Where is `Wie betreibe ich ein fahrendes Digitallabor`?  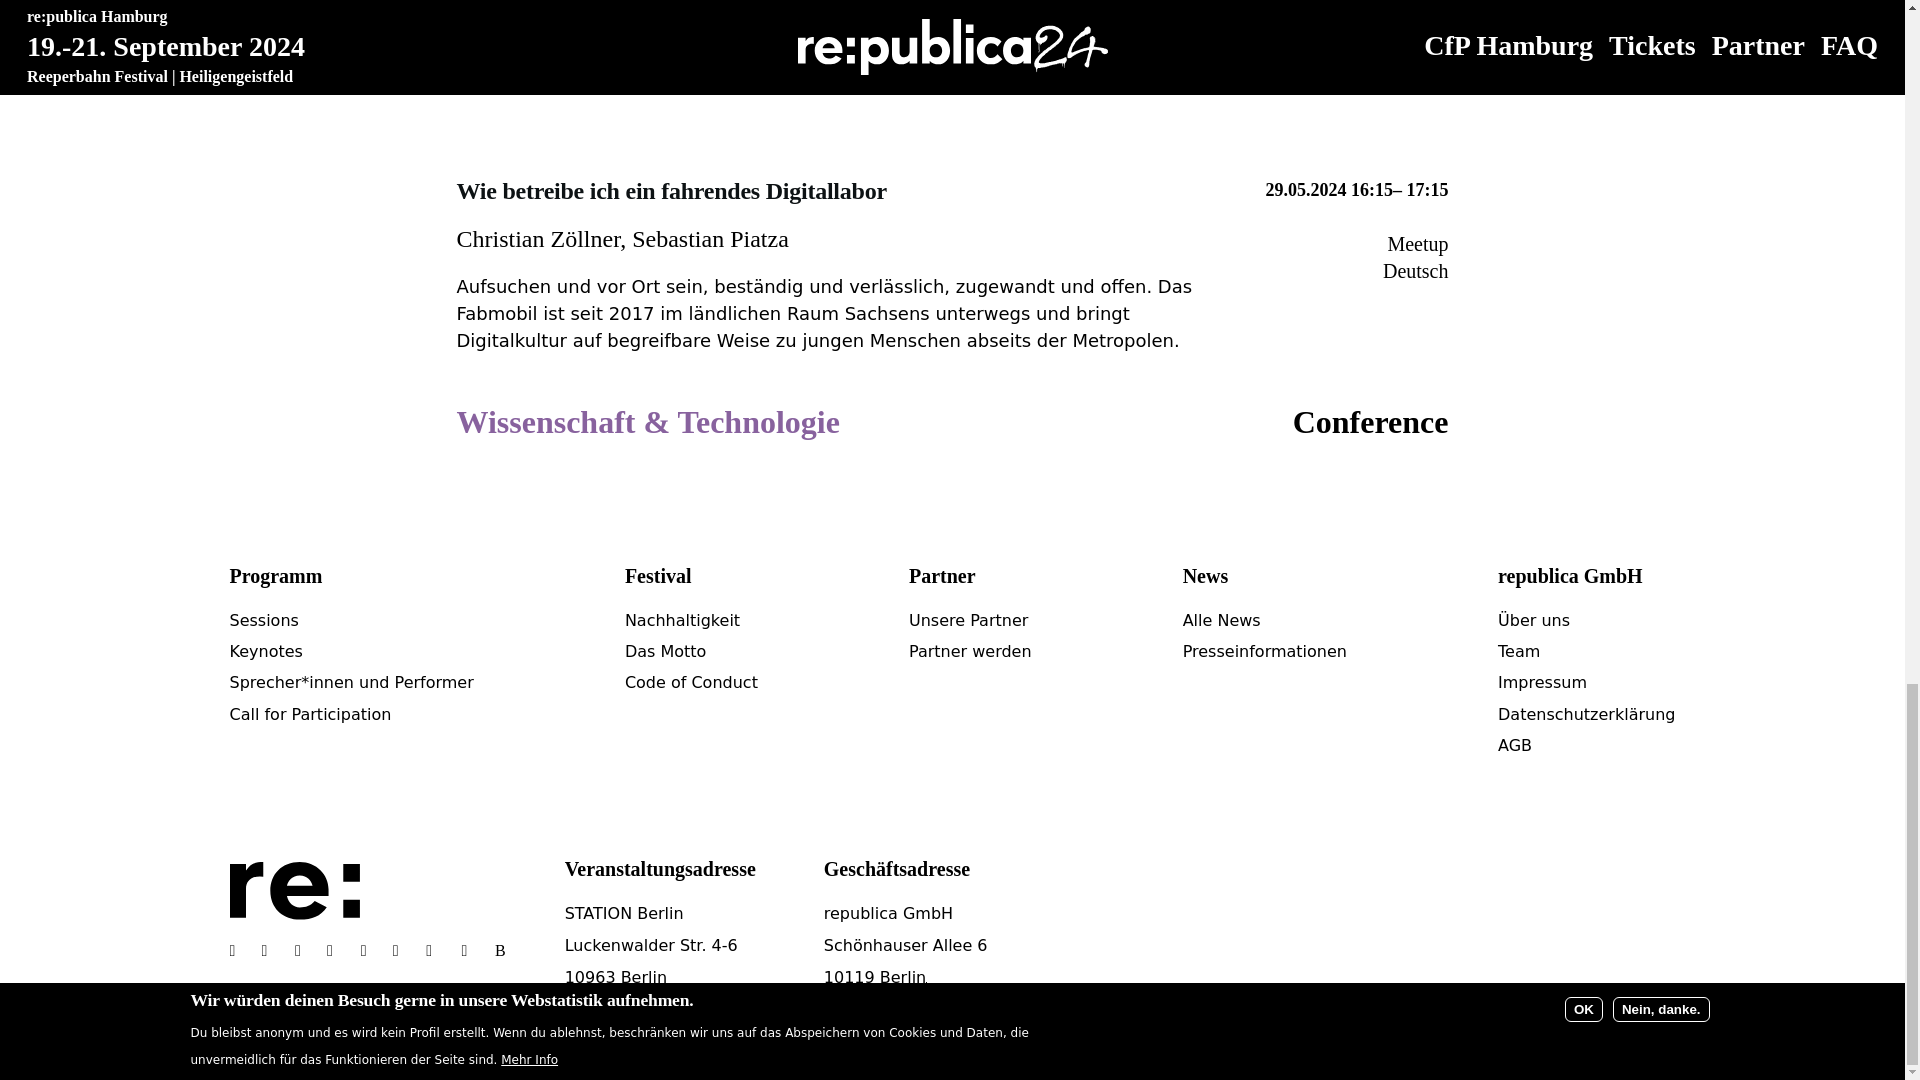 Wie betreibe ich ein fahrendes Digitallabor is located at coordinates (670, 192).